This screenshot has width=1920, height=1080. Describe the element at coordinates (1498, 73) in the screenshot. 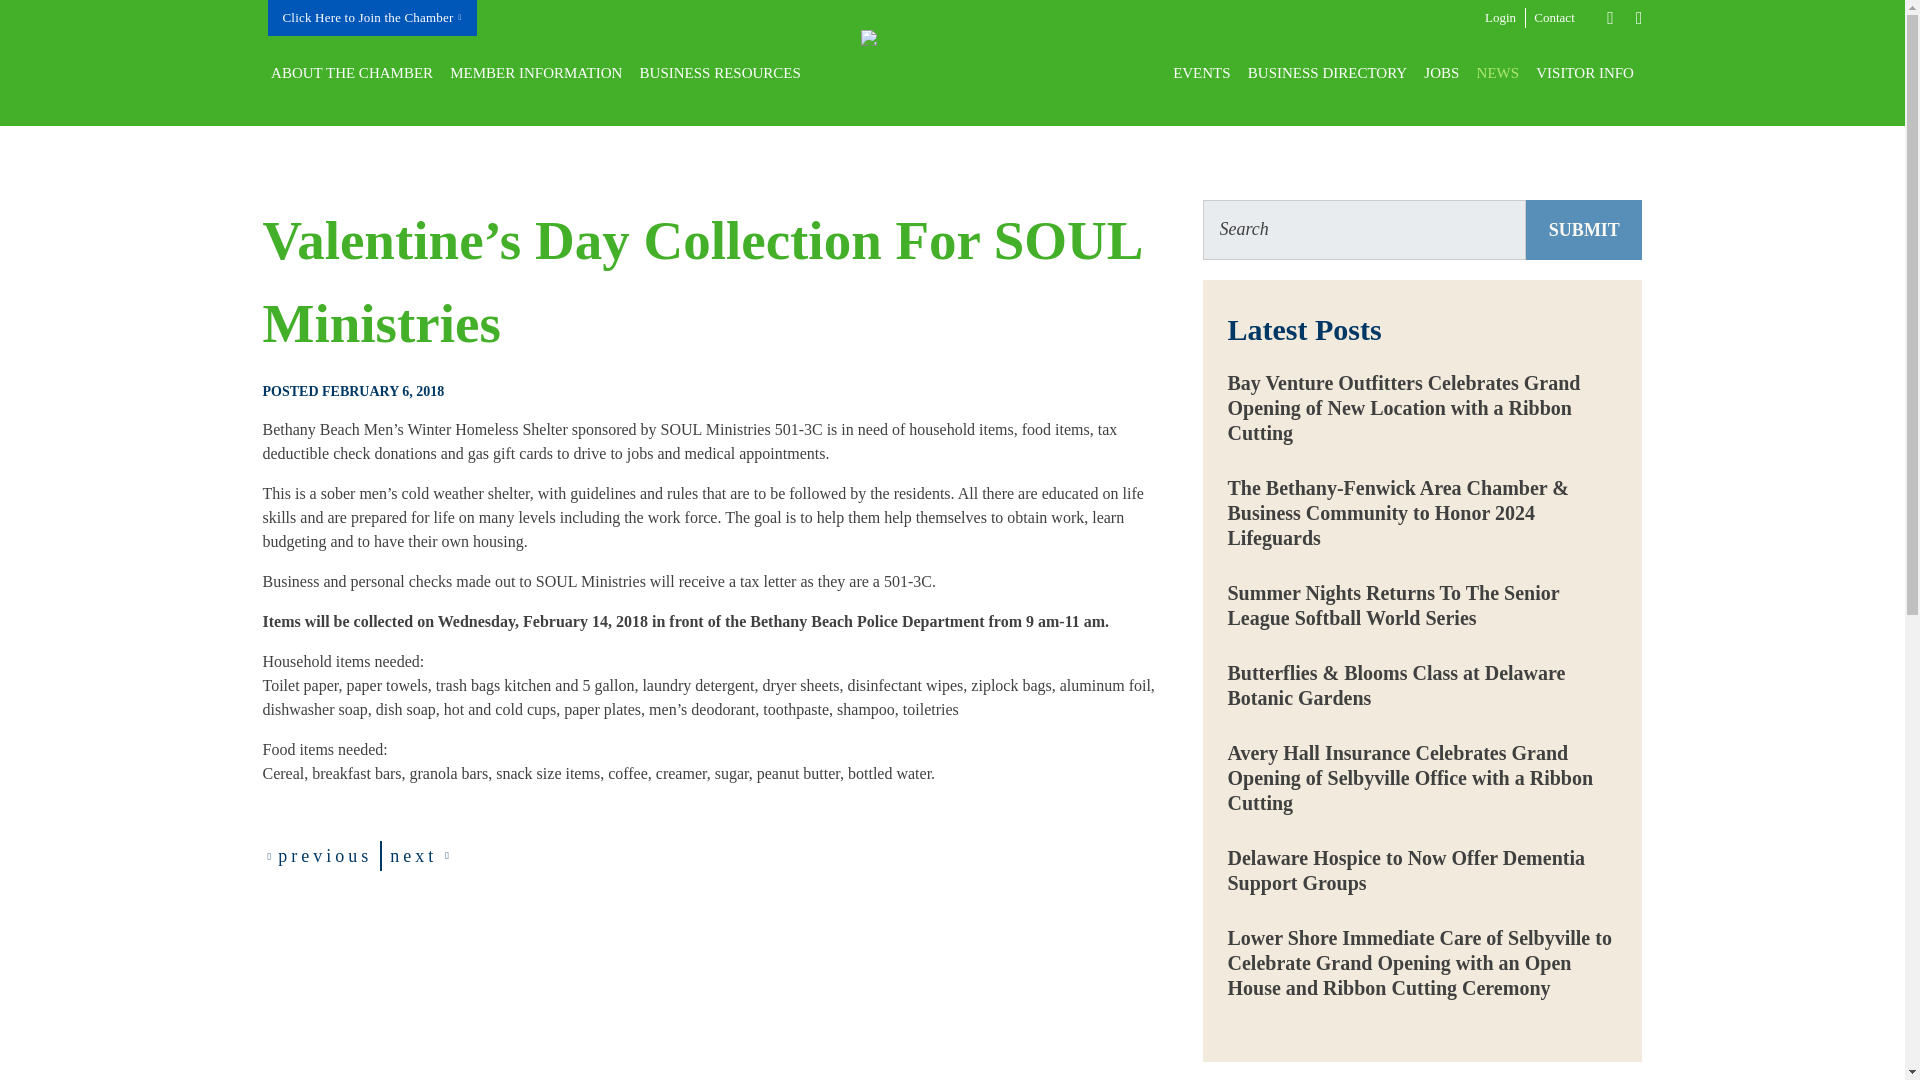

I see `NEWS` at that location.